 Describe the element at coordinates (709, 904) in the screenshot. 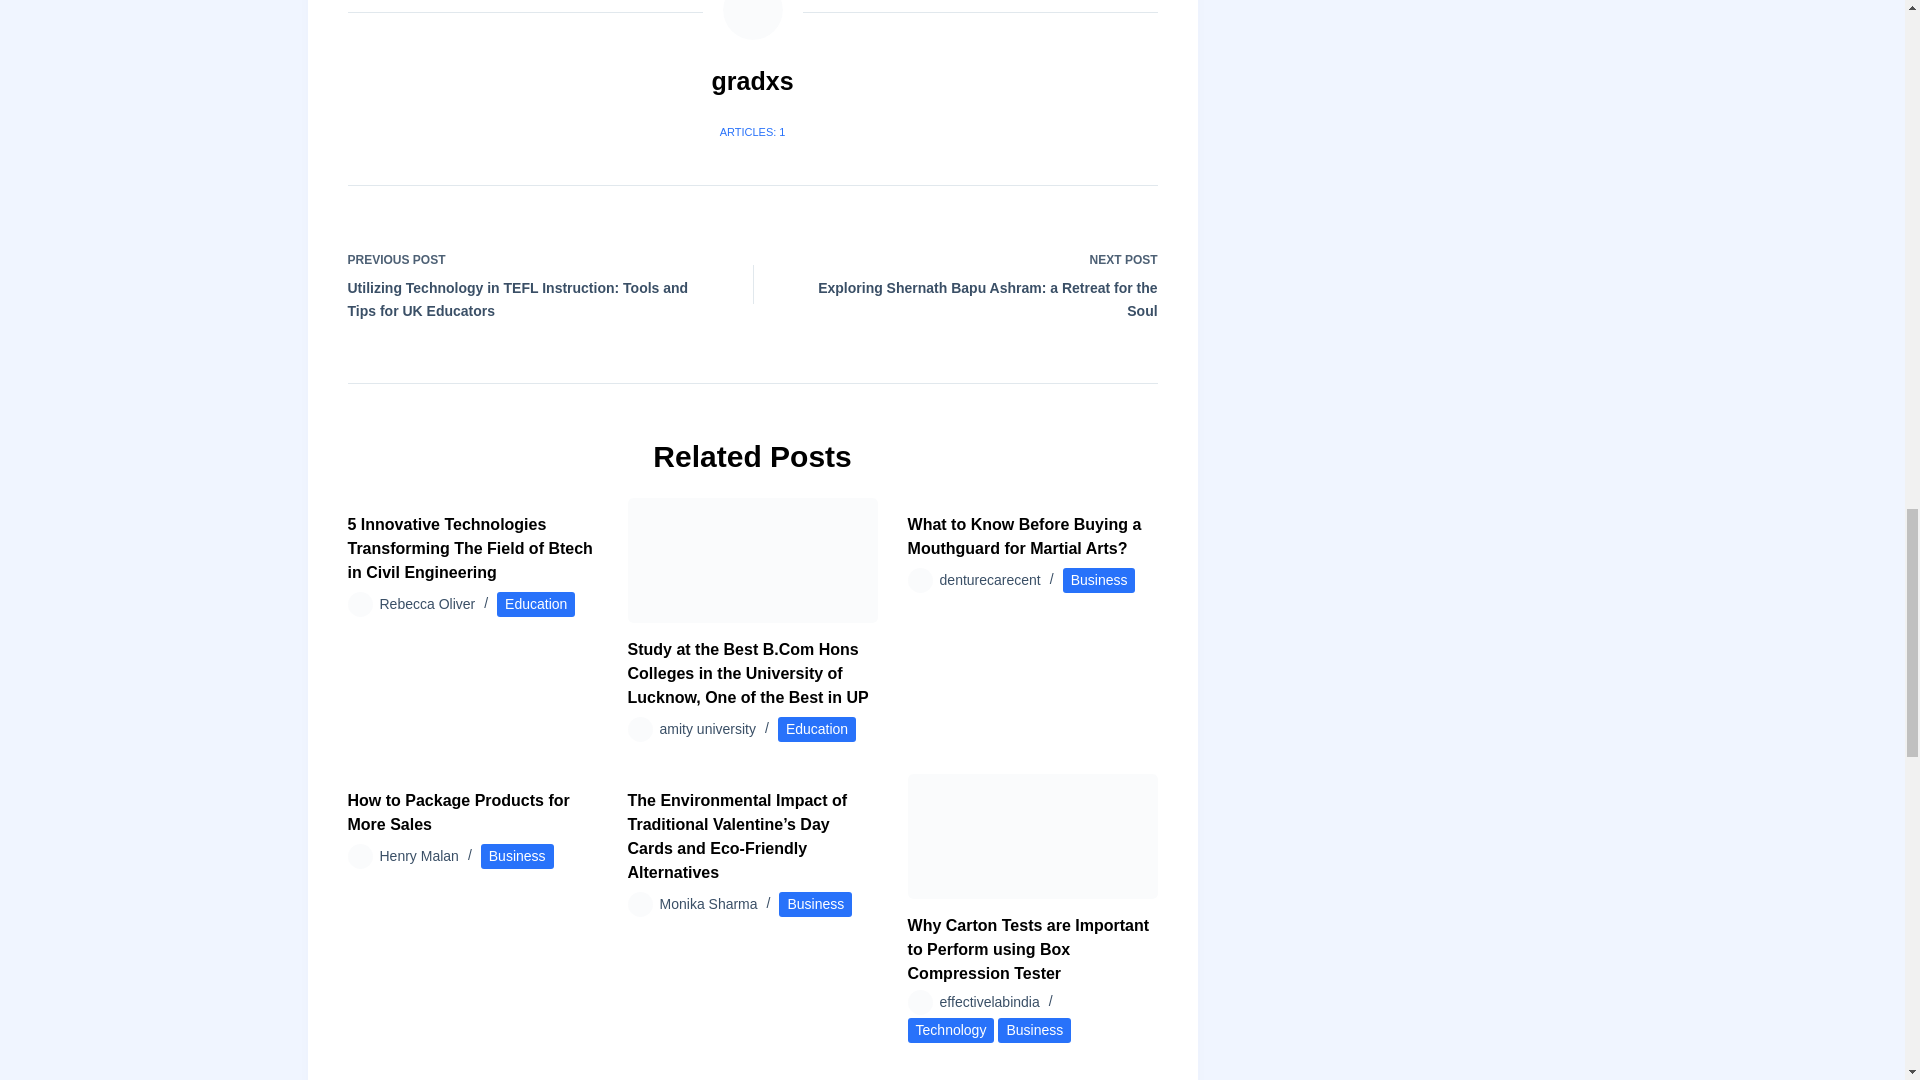

I see `Posts by Monika Sharma` at that location.